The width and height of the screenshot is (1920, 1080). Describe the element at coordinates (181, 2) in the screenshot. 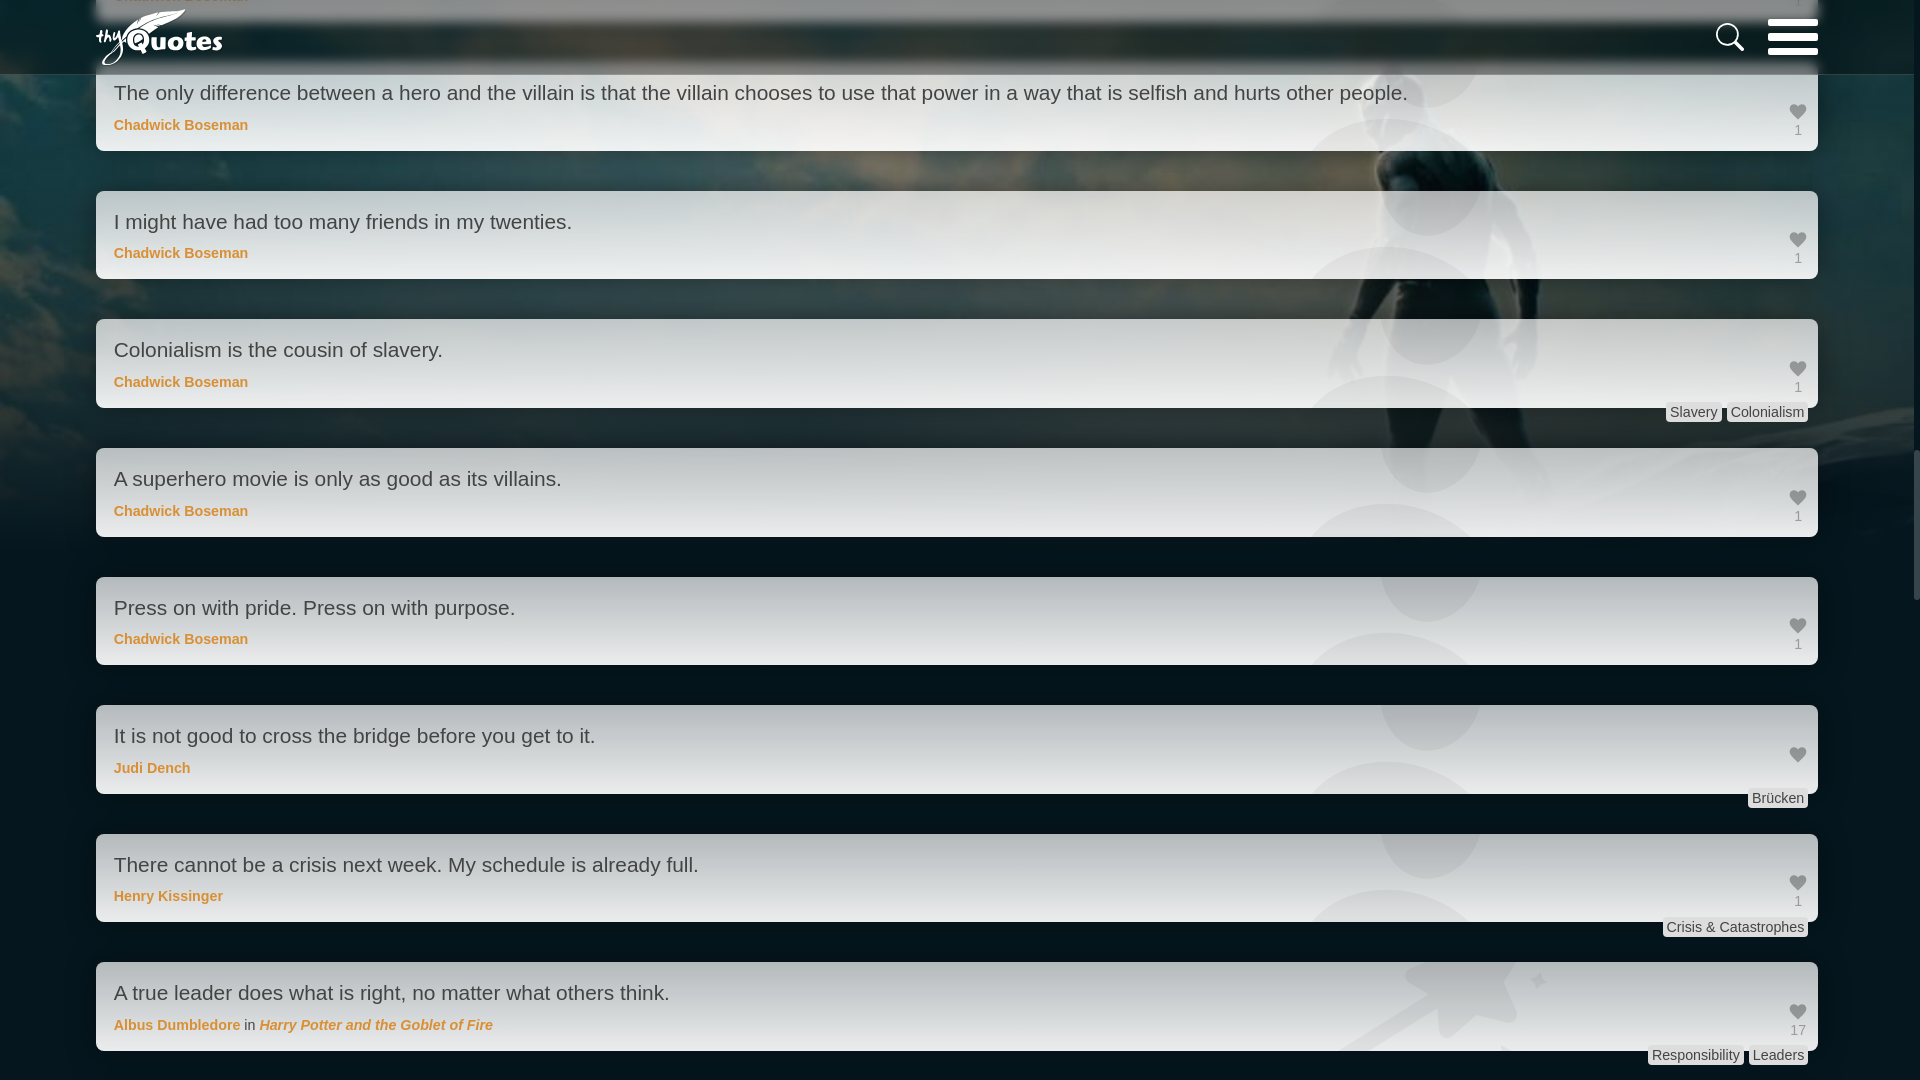

I see `Chadwick Boseman` at that location.